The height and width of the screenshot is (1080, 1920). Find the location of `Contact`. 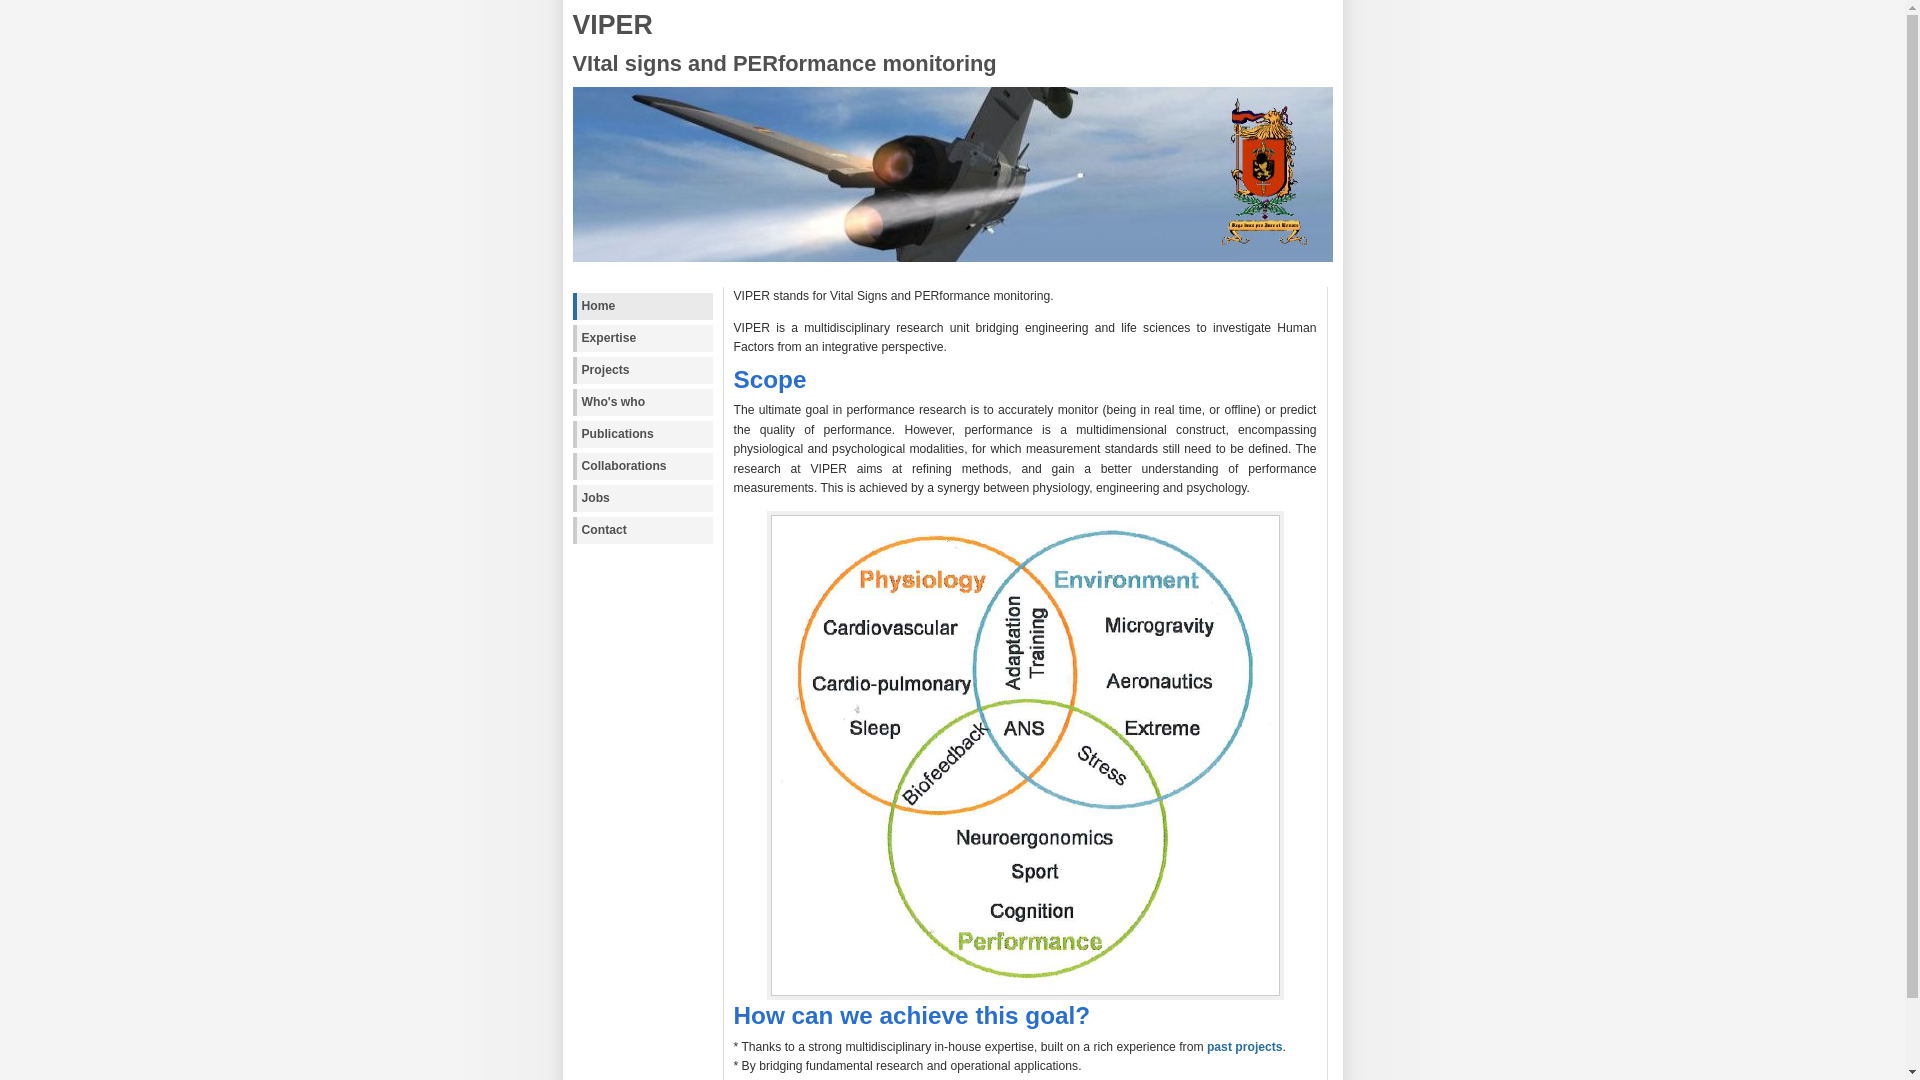

Contact is located at coordinates (642, 530).